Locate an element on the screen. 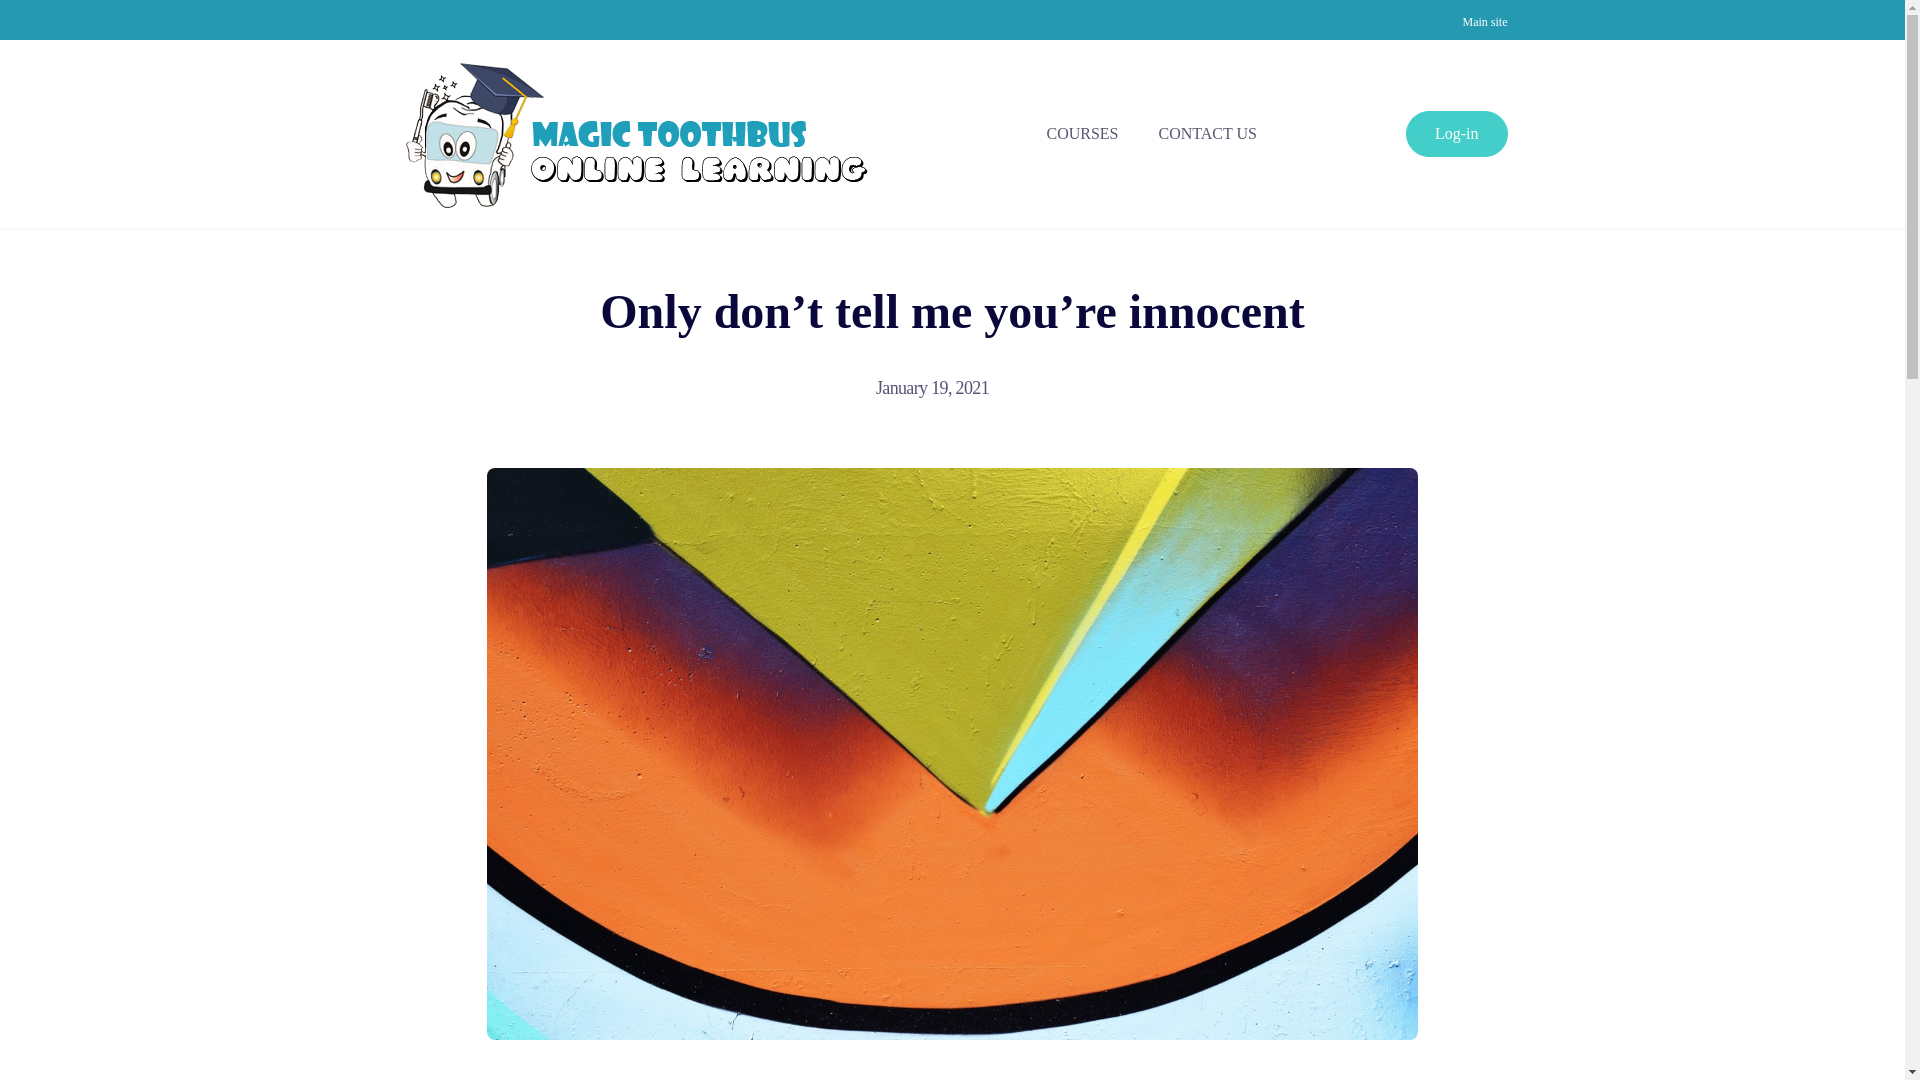 The height and width of the screenshot is (1080, 1920). CONTACT US is located at coordinates (1207, 132).